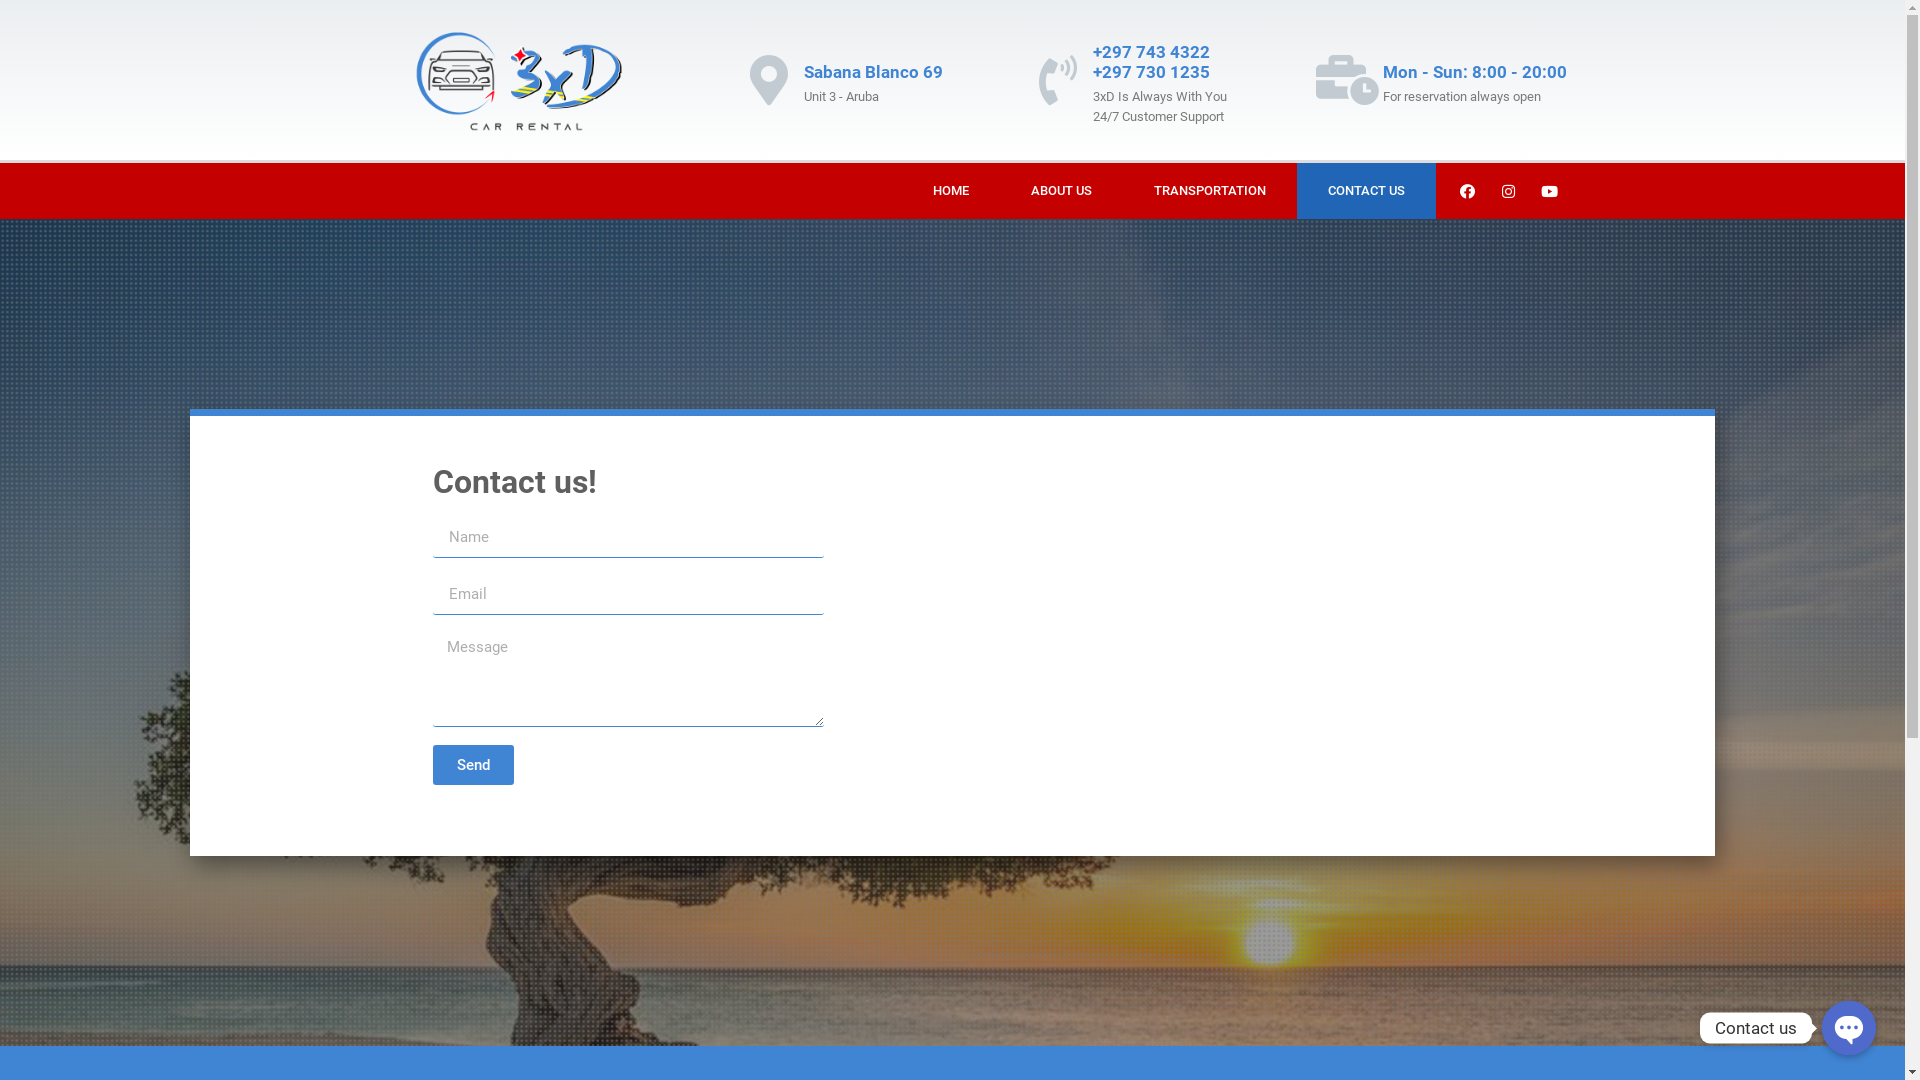 Image resolution: width=1920 pixels, height=1080 pixels. Describe the element at coordinates (951, 191) in the screenshot. I see `HOME` at that location.